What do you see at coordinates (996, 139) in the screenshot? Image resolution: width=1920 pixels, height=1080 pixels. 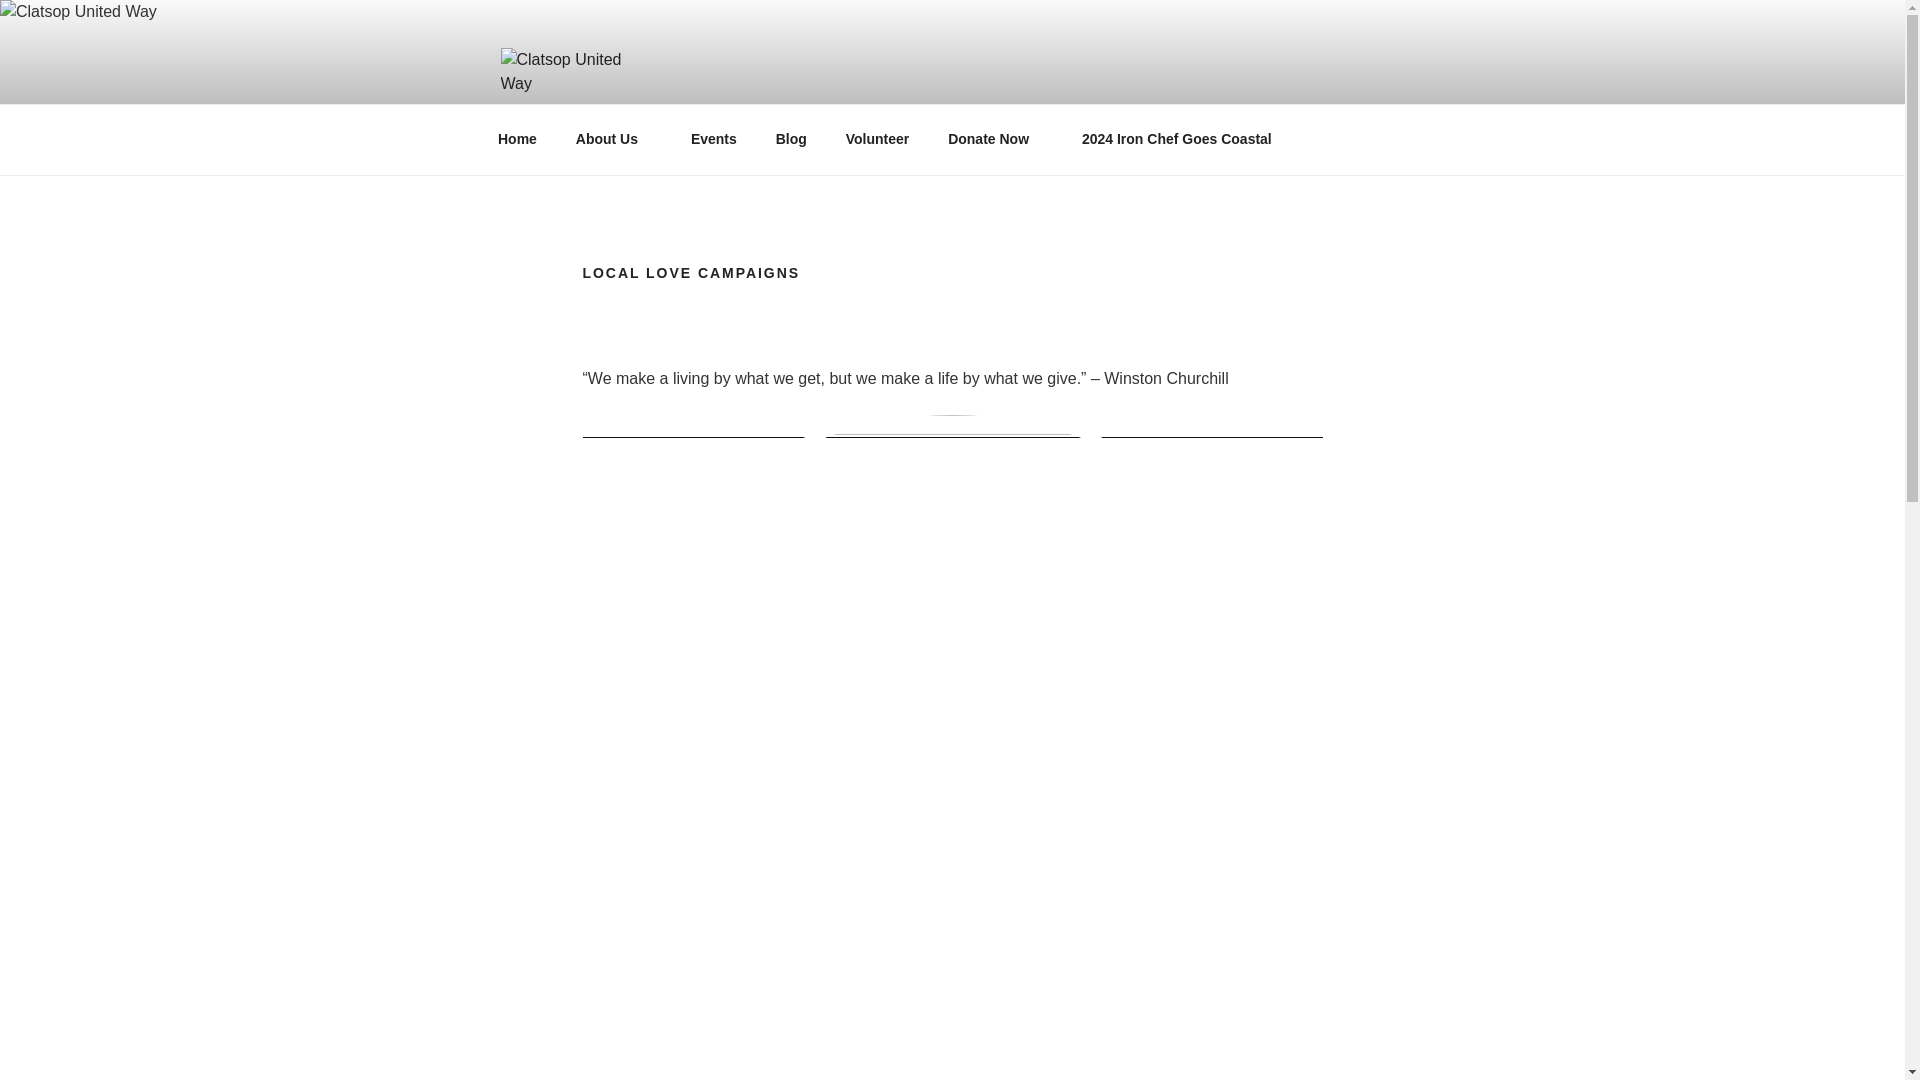 I see `Donate Now` at bounding box center [996, 139].